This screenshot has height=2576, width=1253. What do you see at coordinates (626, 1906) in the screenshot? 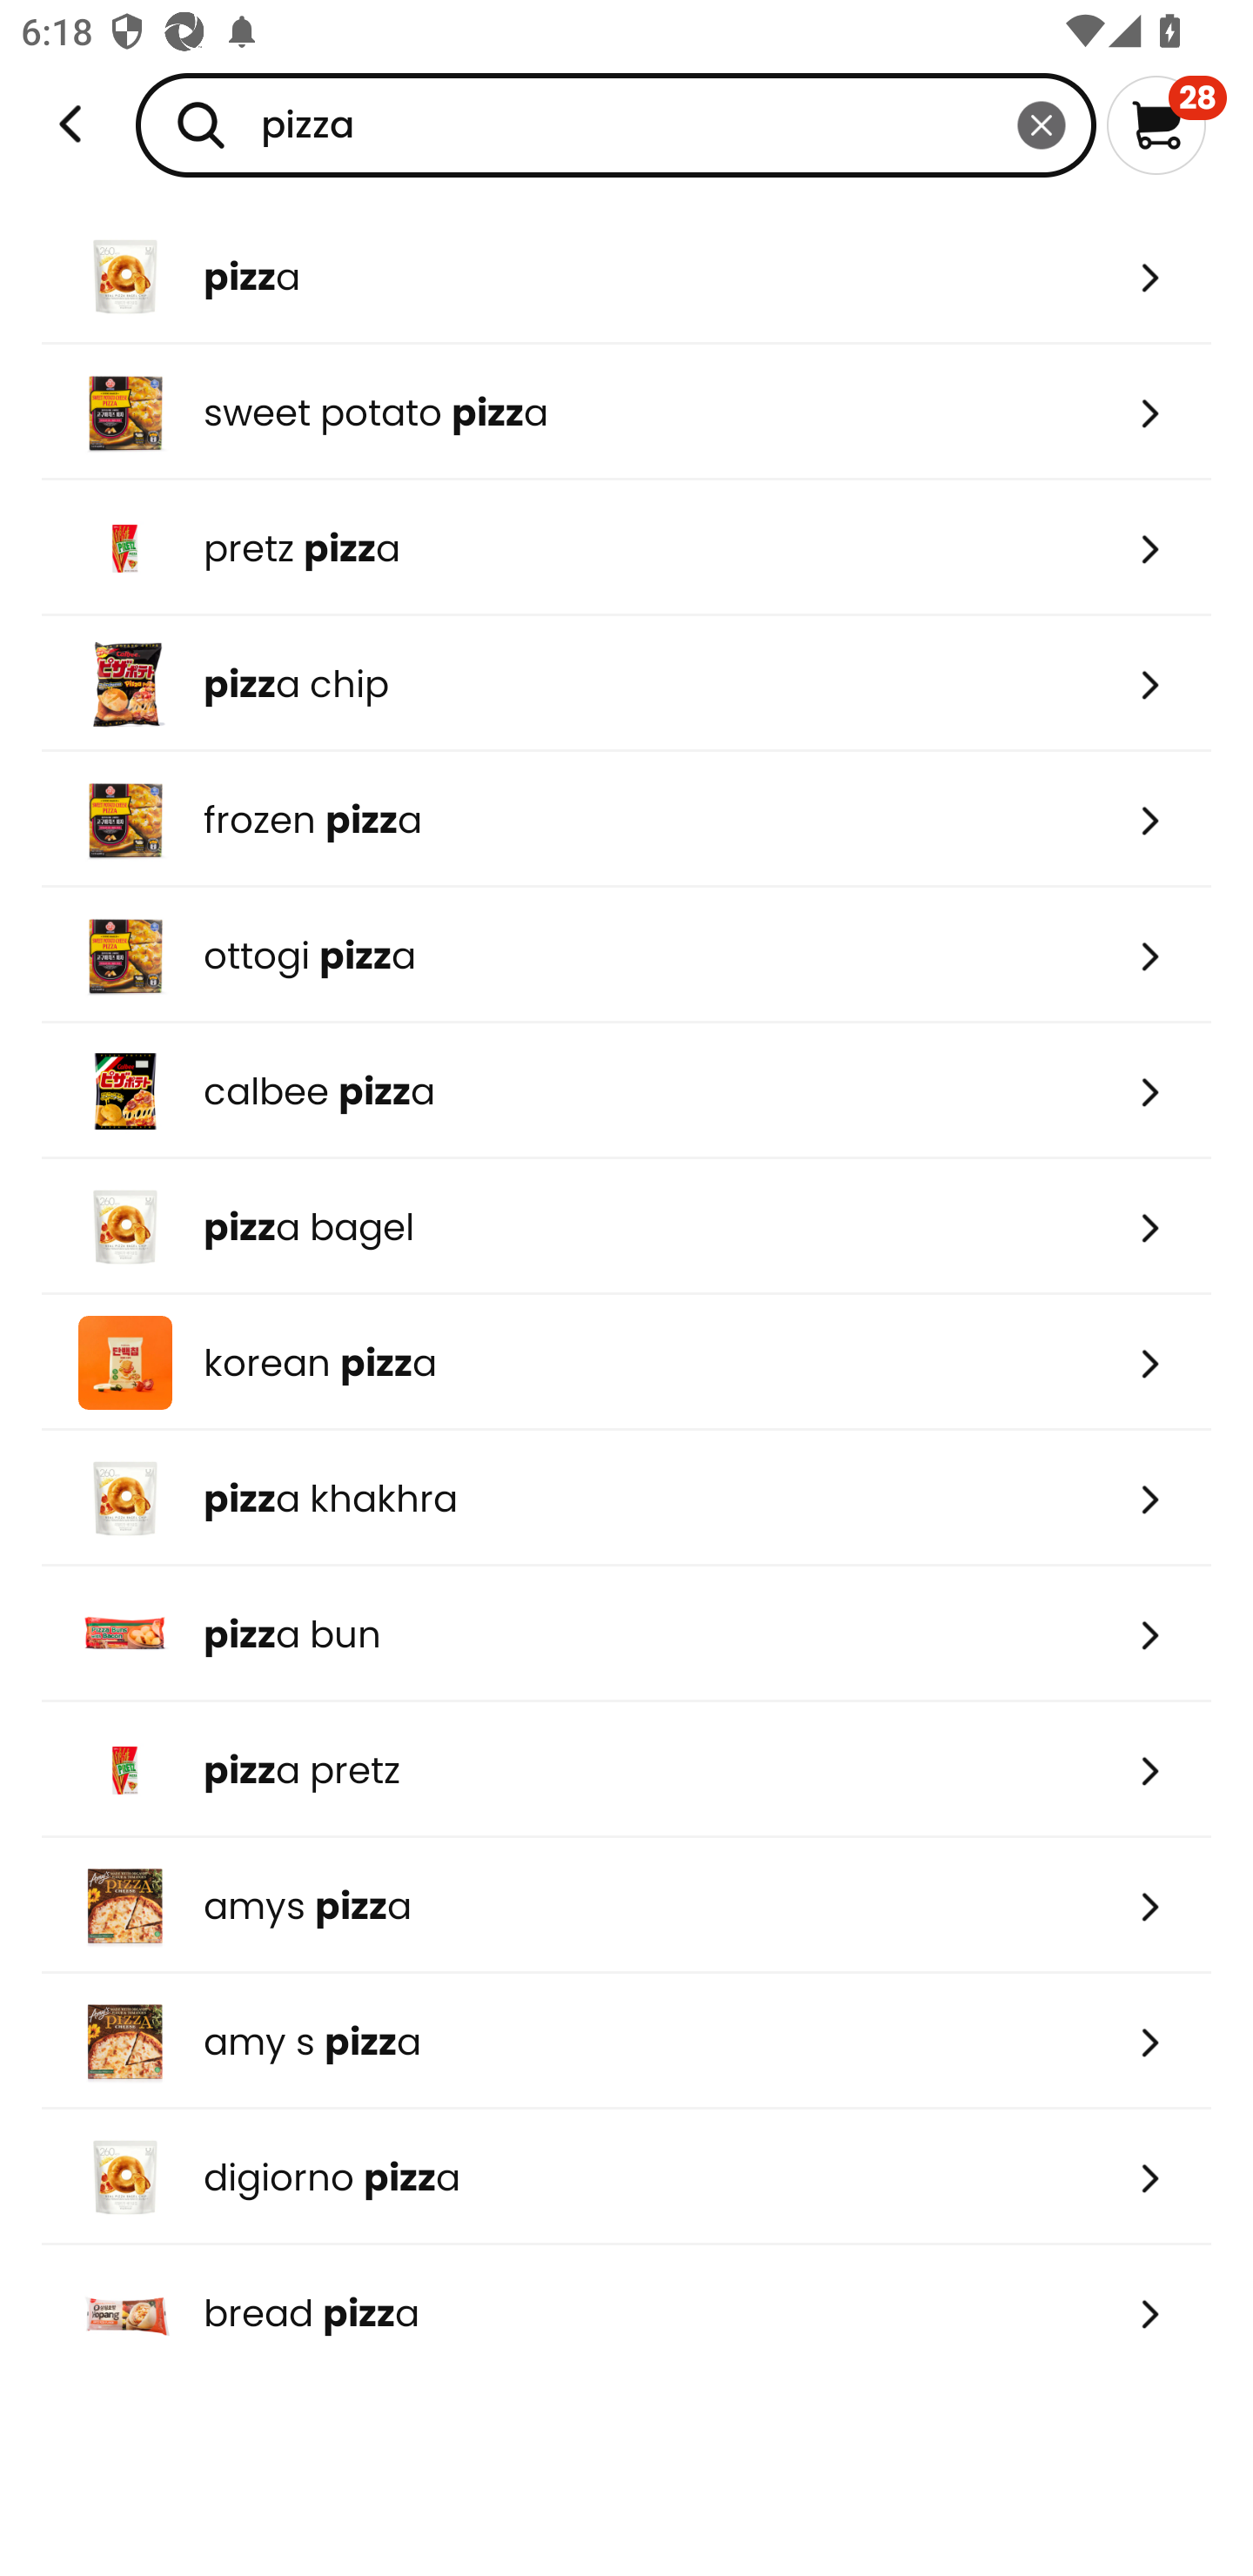
I see `amys pizza` at bounding box center [626, 1906].